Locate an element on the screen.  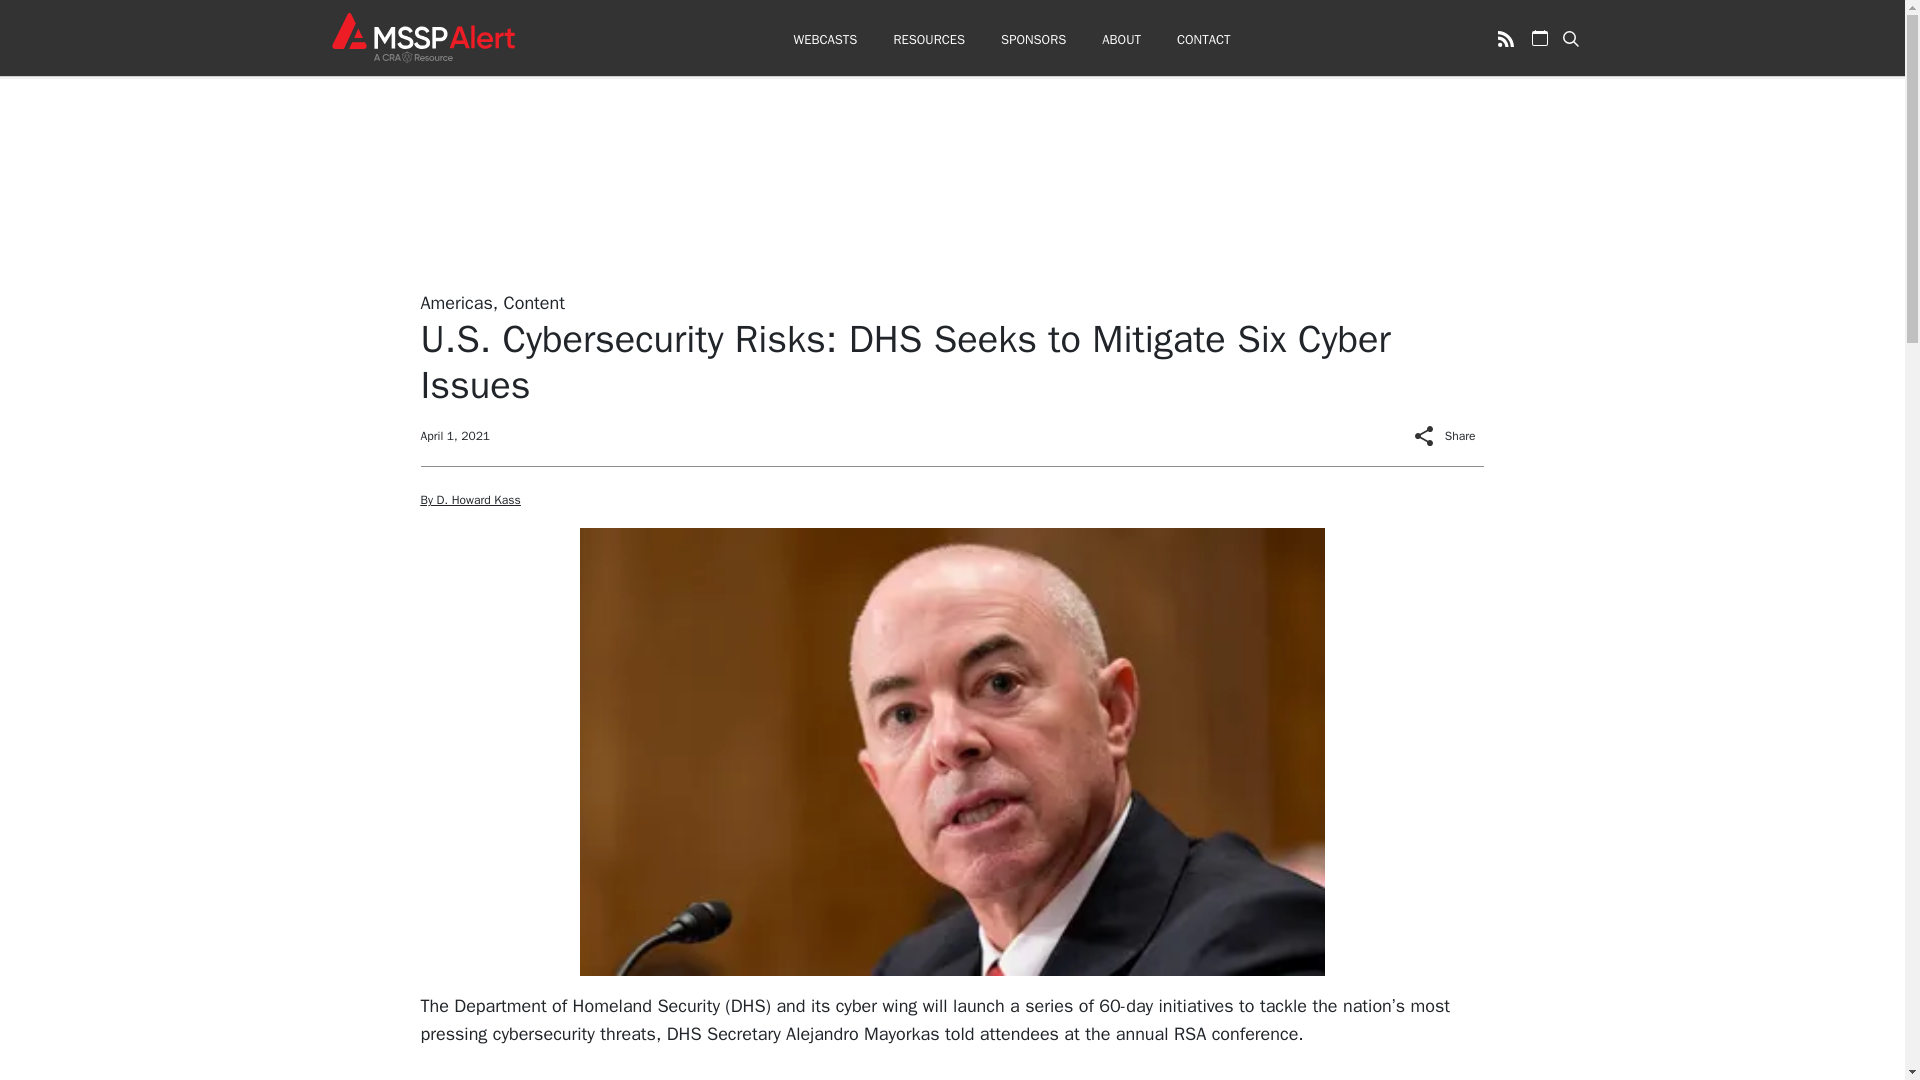
SPONSORS is located at coordinates (1032, 40).